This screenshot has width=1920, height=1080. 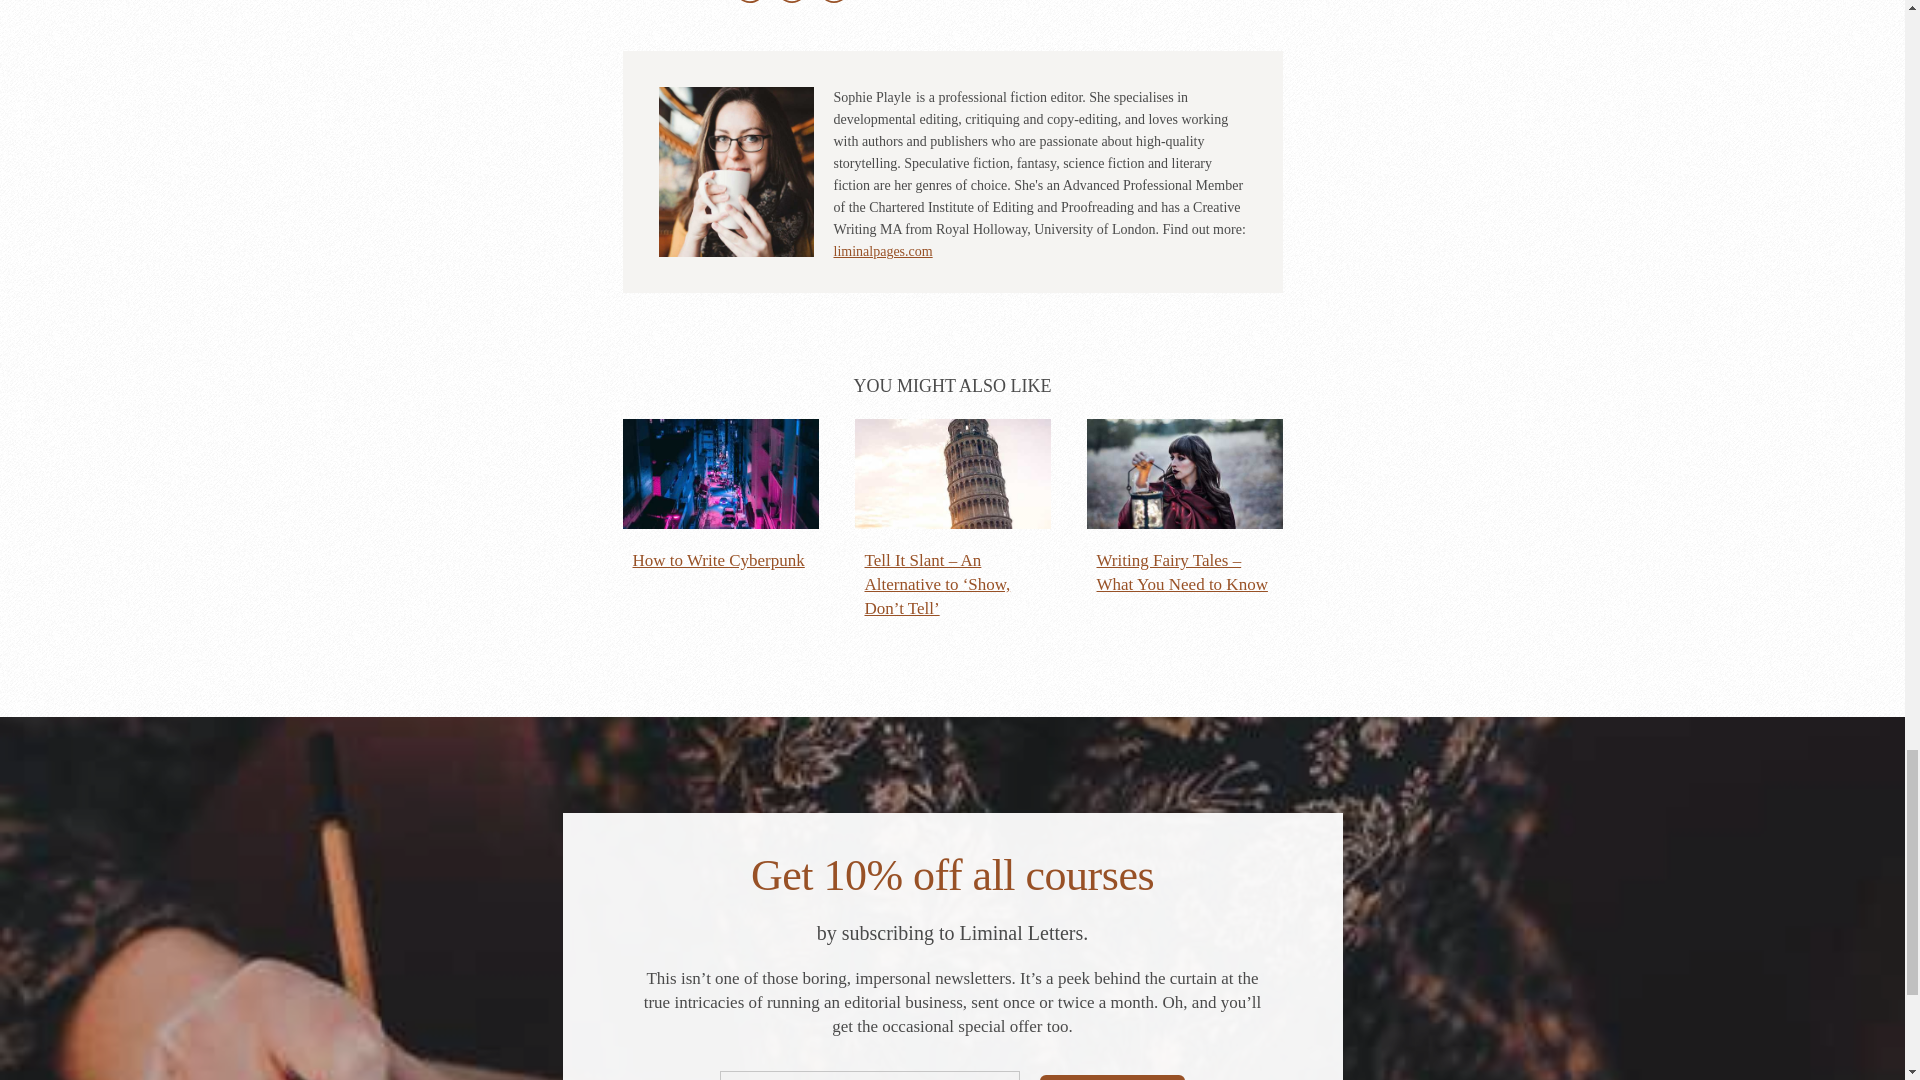 What do you see at coordinates (792, 2) in the screenshot?
I see `Facebook` at bounding box center [792, 2].